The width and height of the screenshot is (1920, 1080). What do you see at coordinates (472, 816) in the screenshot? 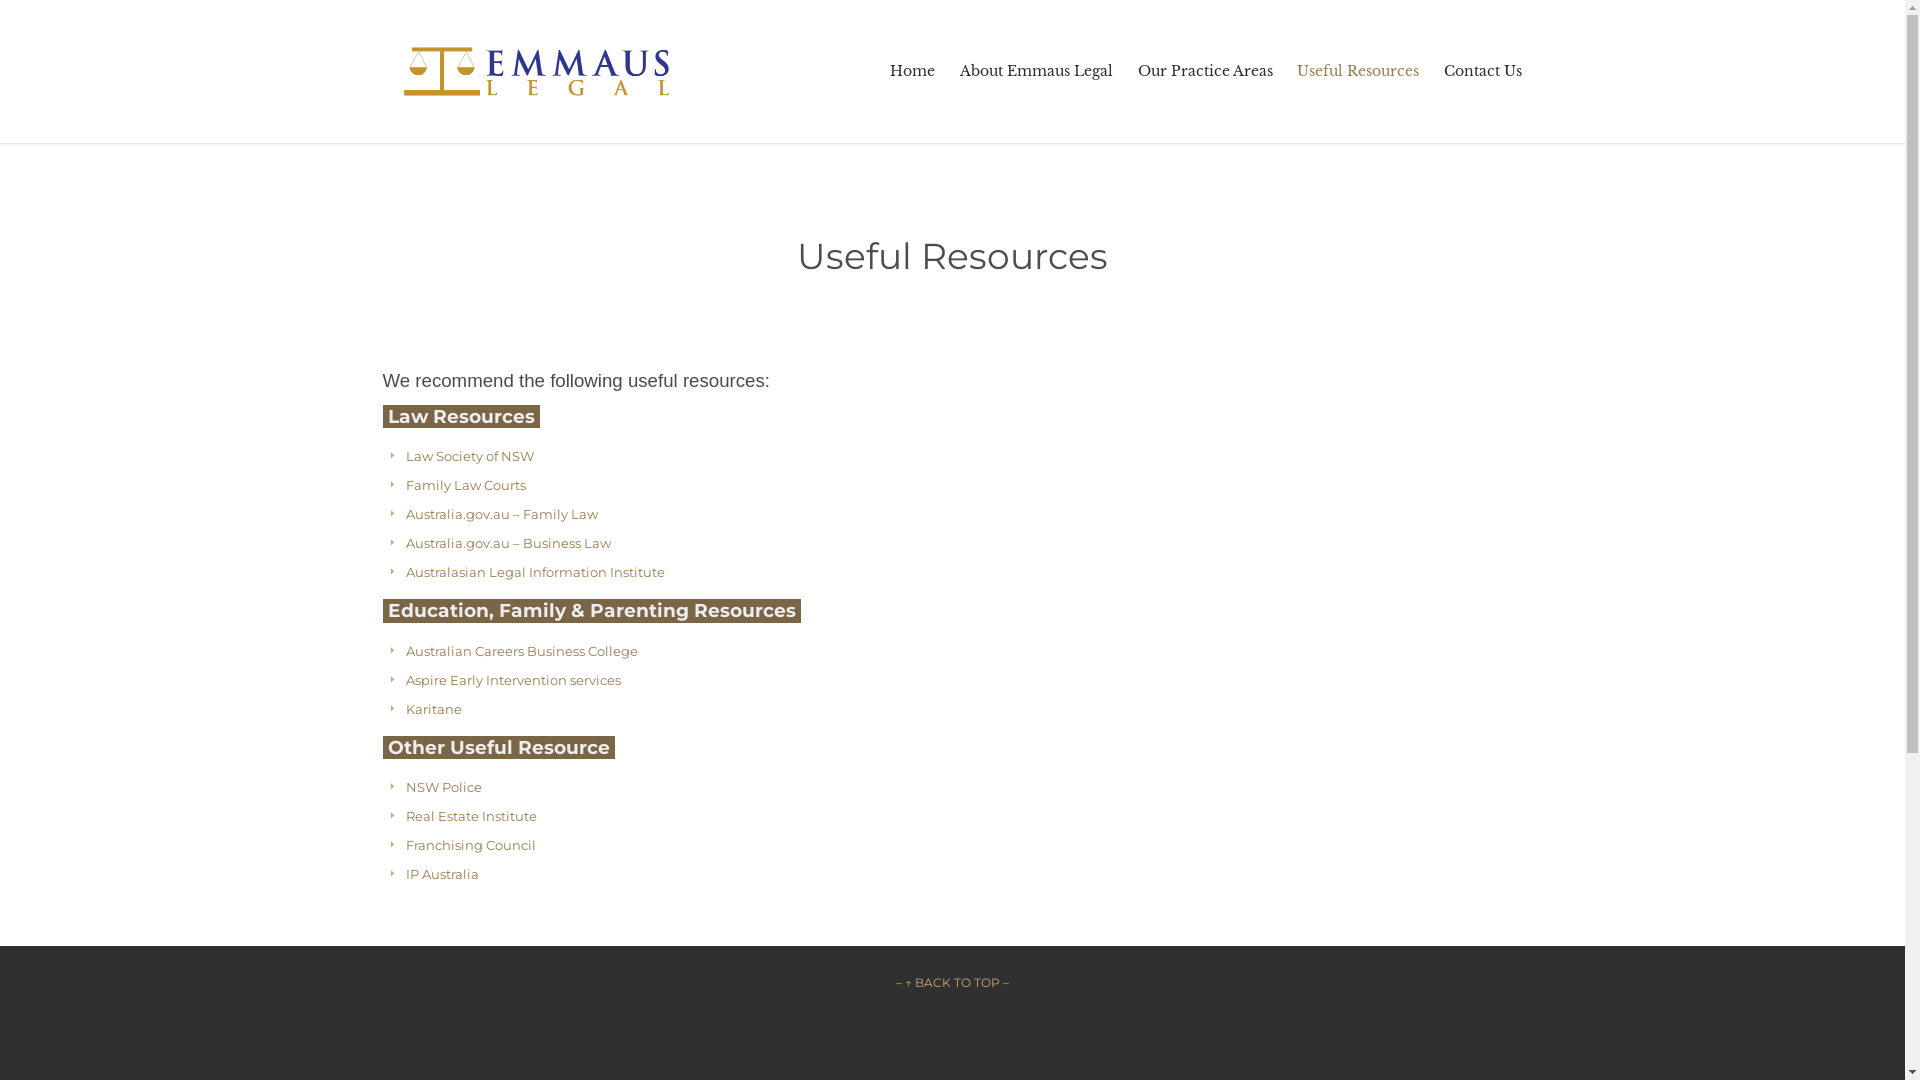
I see `Real Estate Institute` at bounding box center [472, 816].